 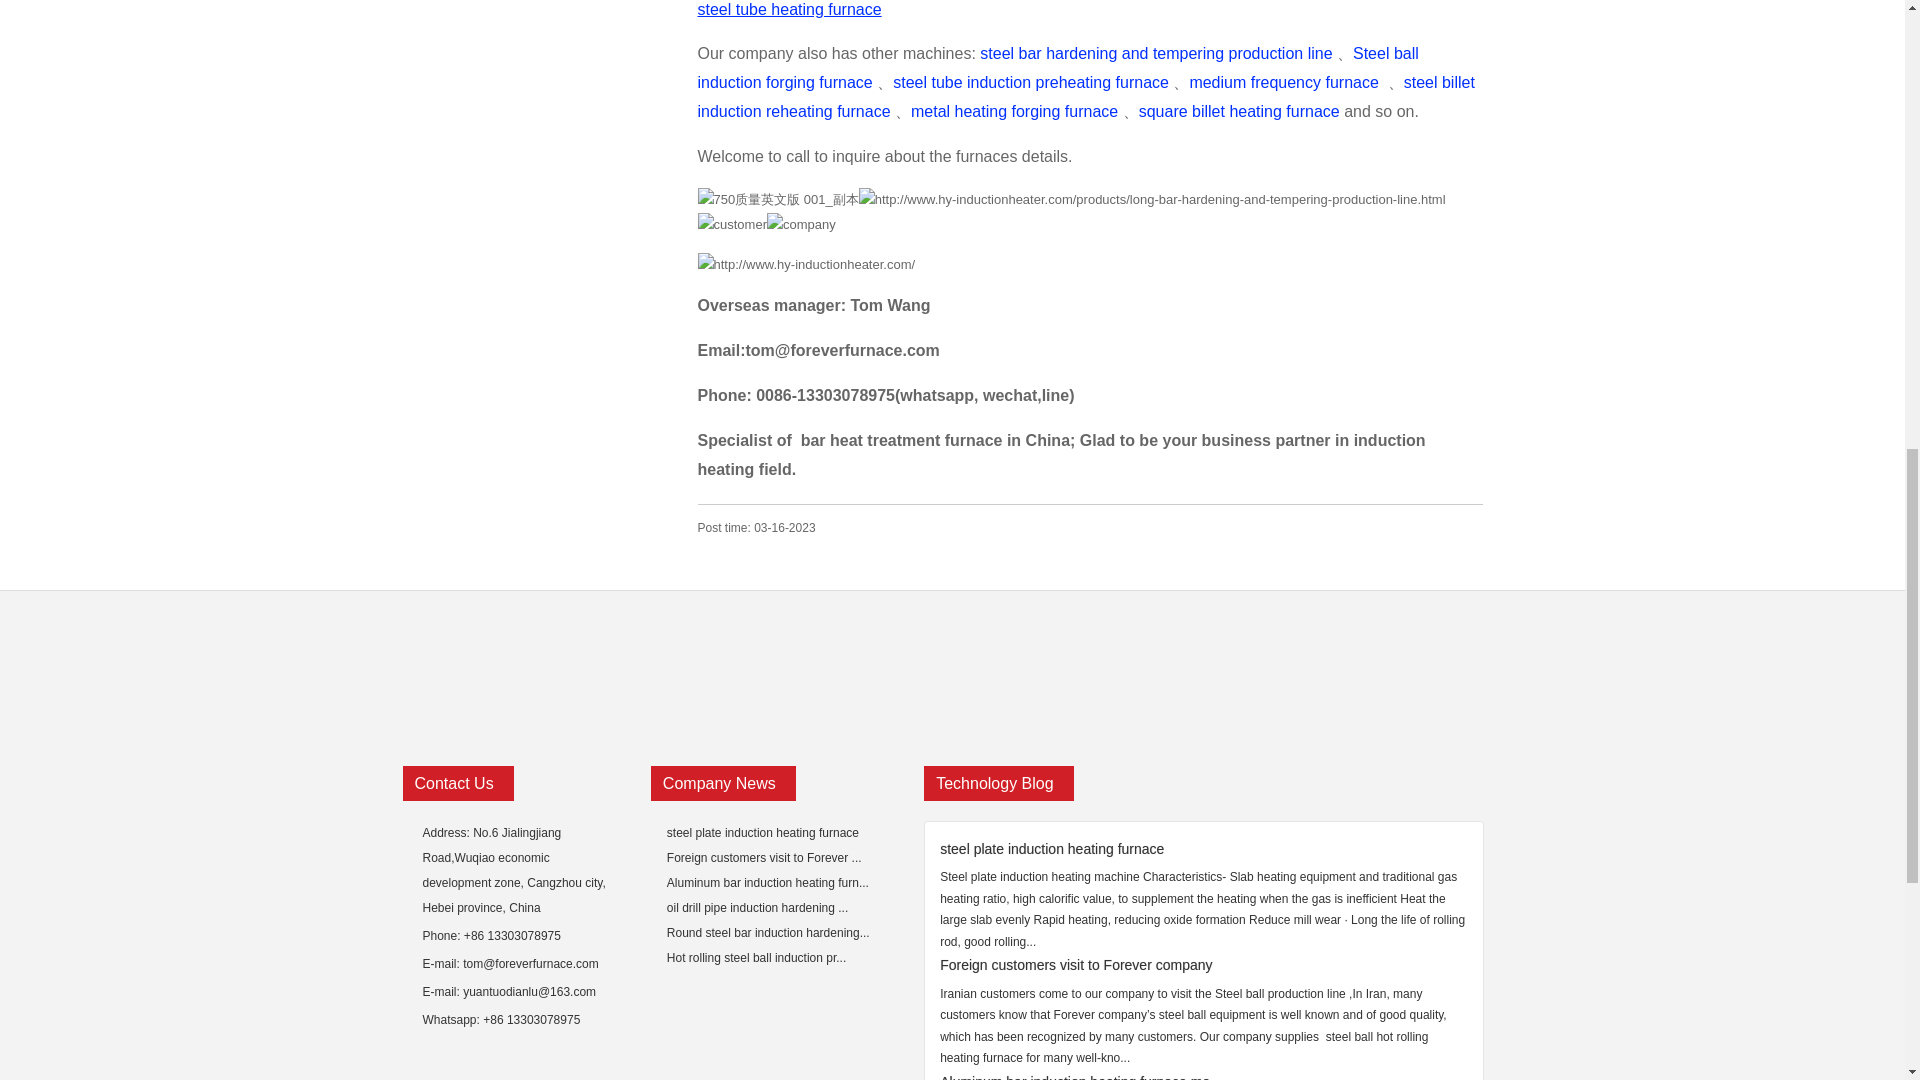 What do you see at coordinates (790, 10) in the screenshot?
I see `steel tube heating furnace` at bounding box center [790, 10].